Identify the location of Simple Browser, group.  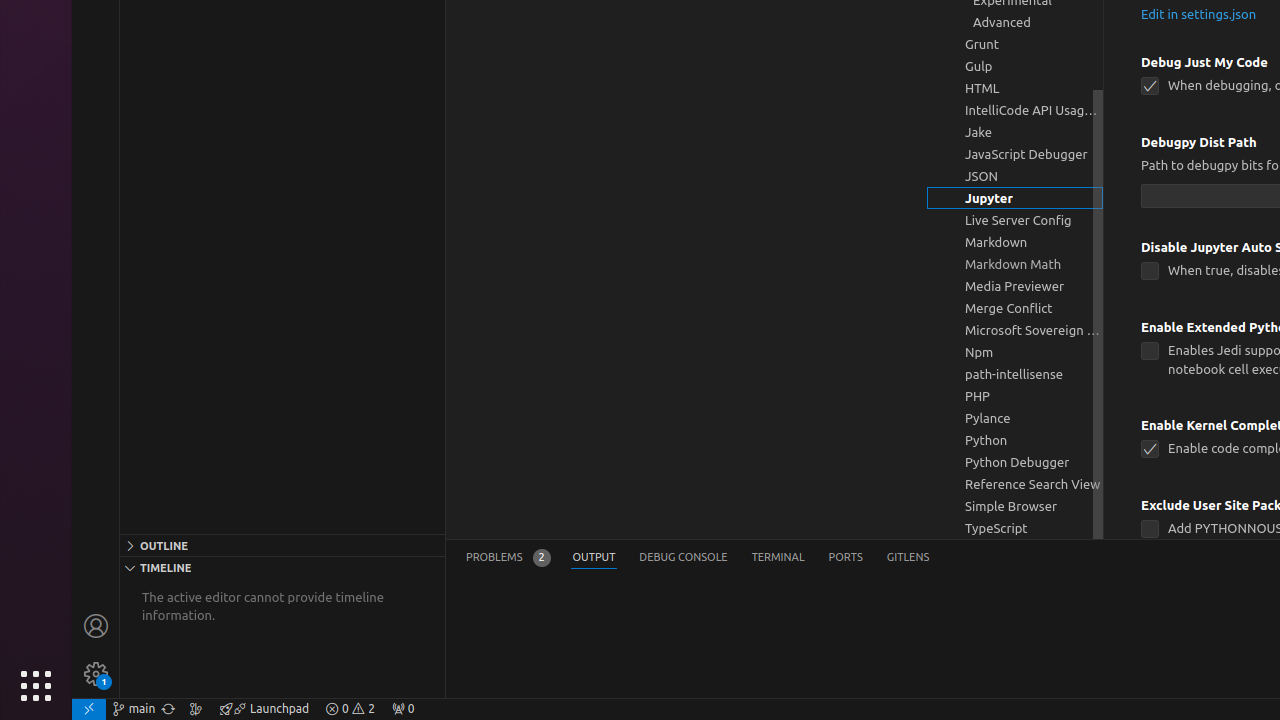
(1015, 506).